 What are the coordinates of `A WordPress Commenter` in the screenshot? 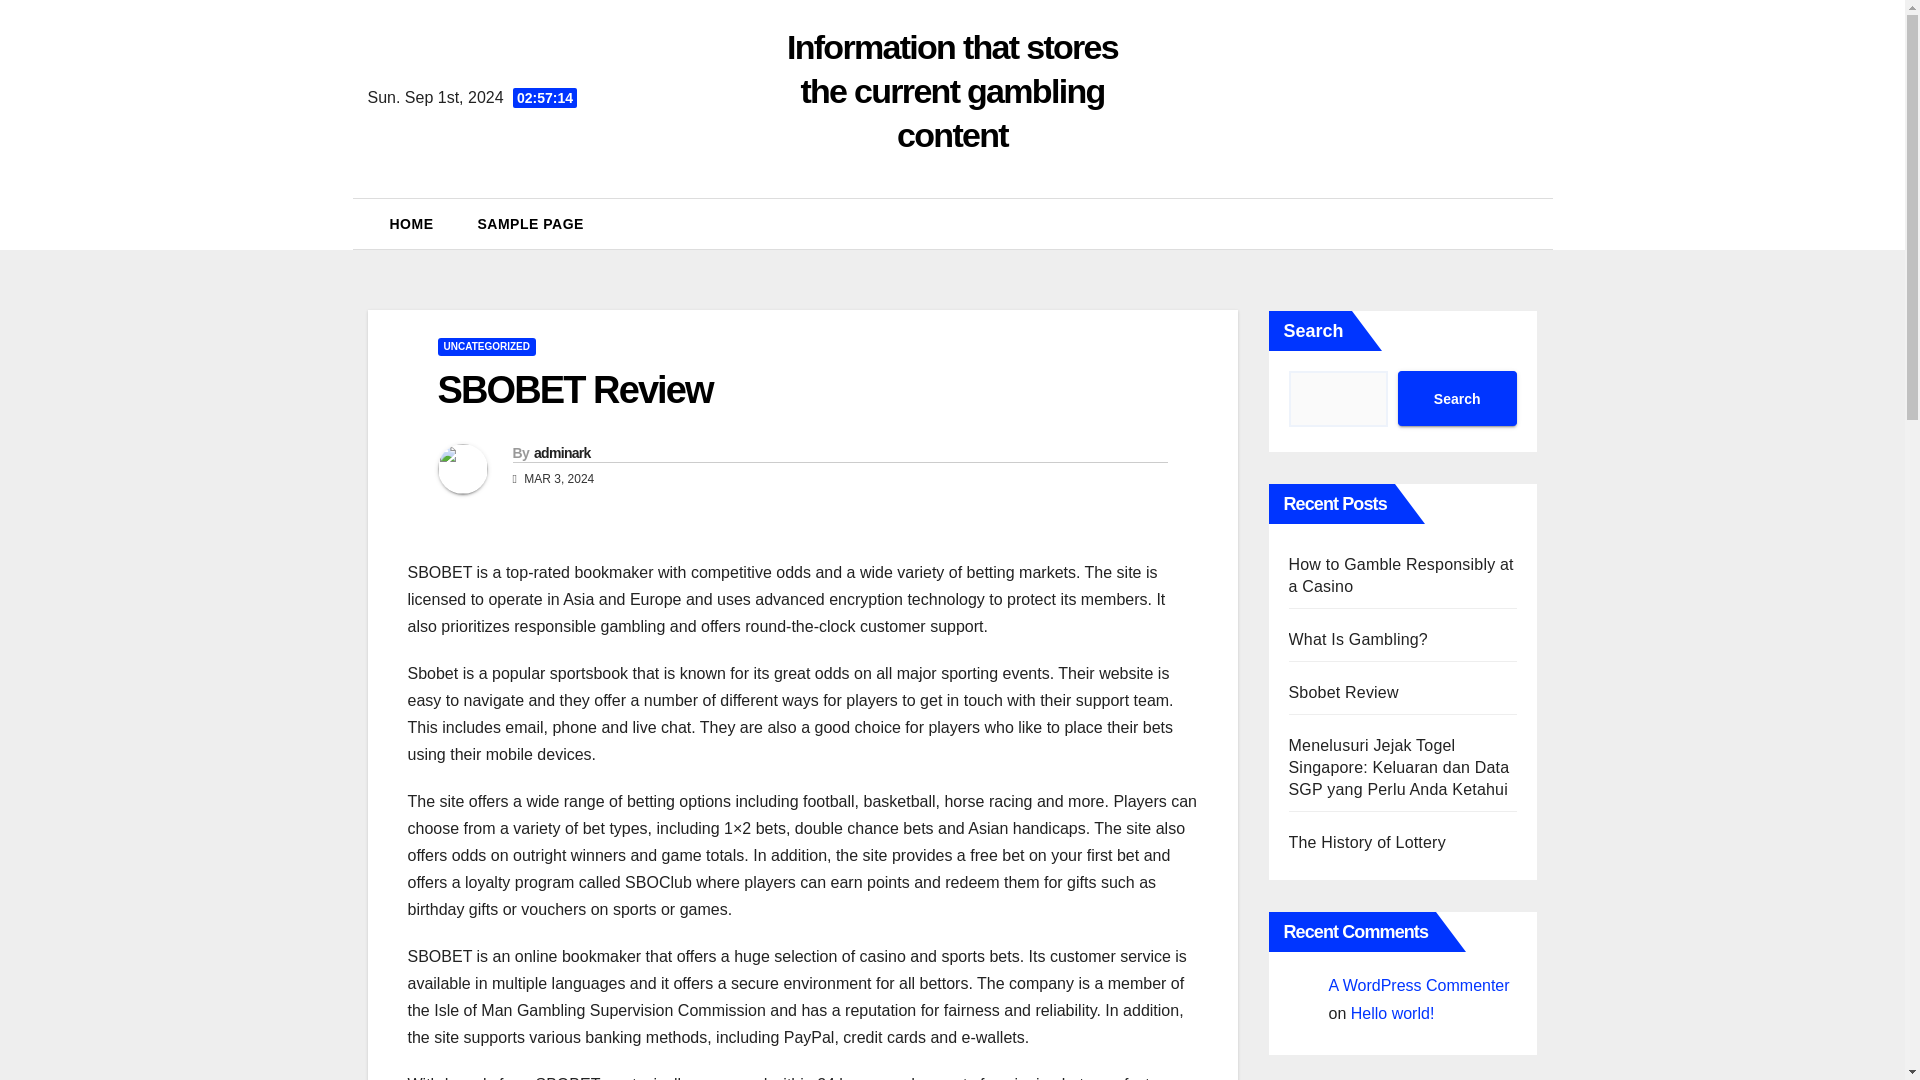 It's located at (1418, 985).